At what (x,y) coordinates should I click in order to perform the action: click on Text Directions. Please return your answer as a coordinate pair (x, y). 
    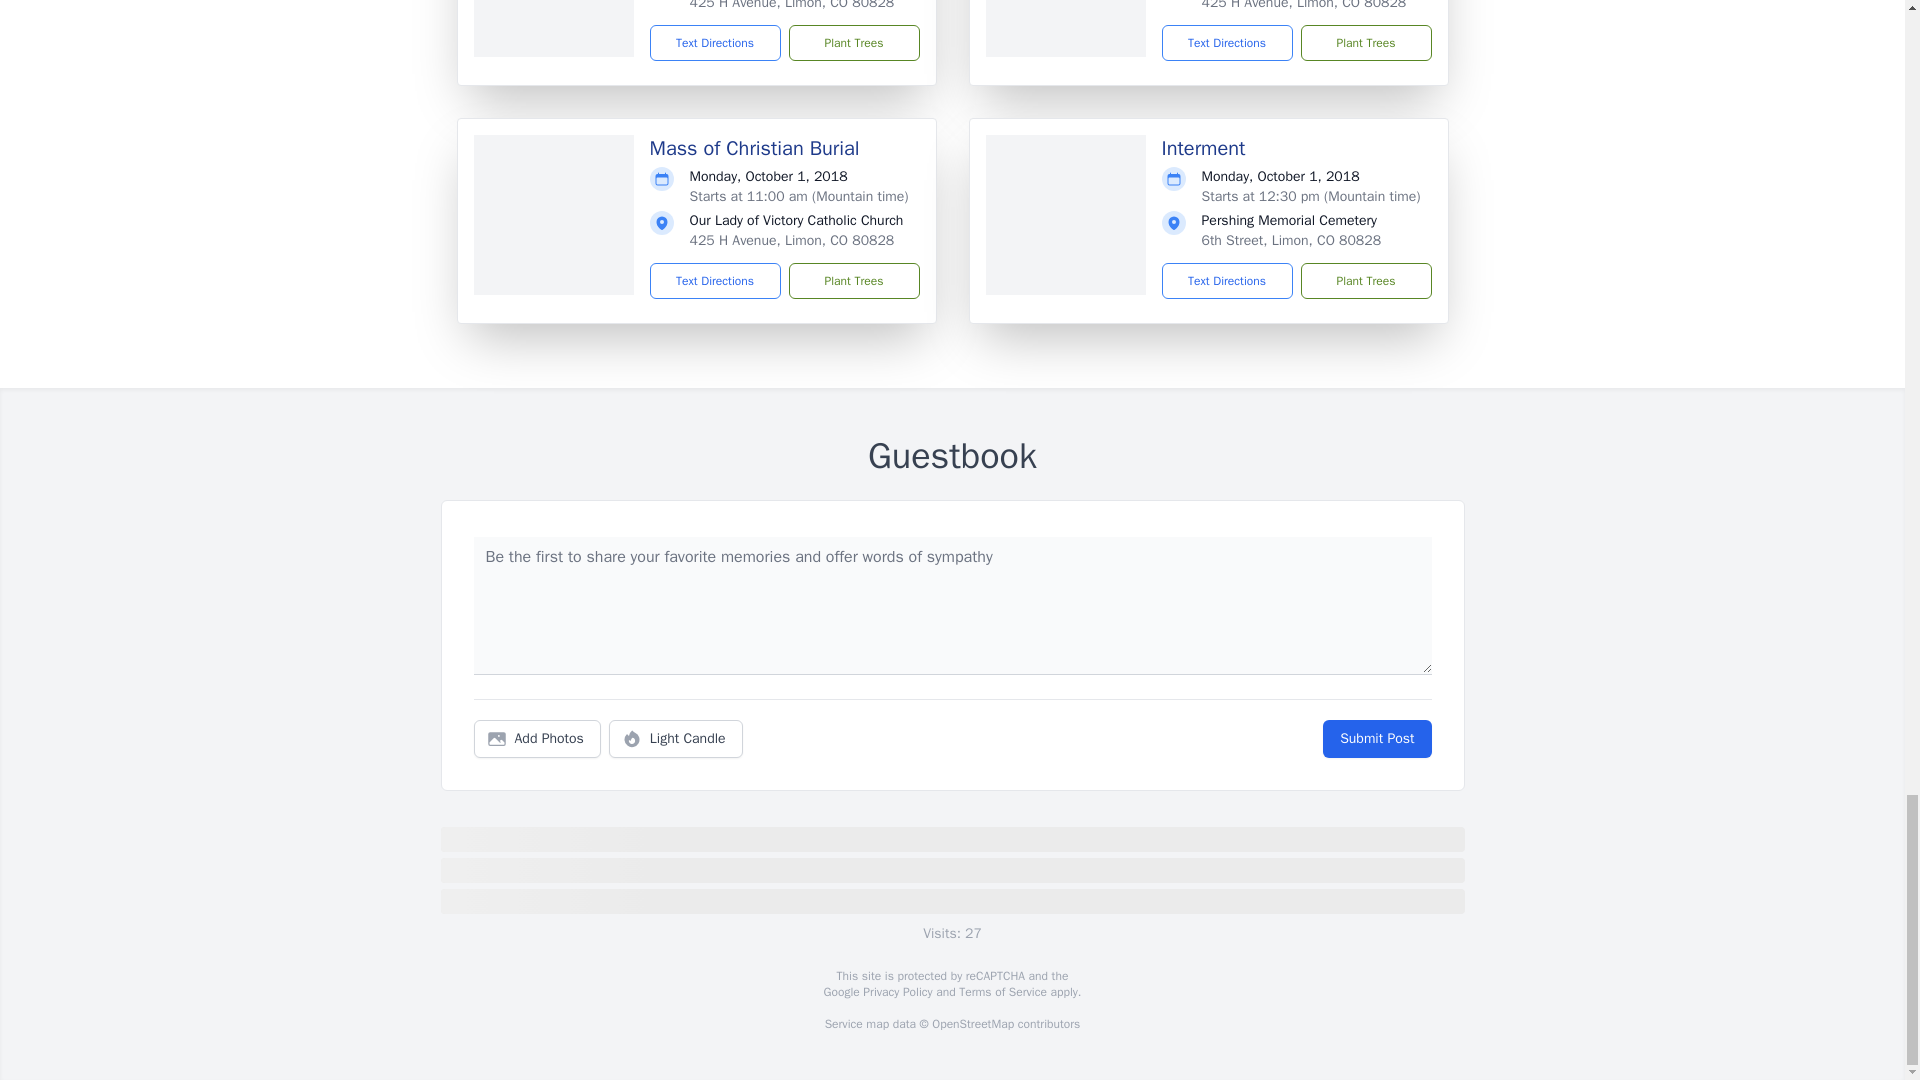
    Looking at the image, I should click on (716, 42).